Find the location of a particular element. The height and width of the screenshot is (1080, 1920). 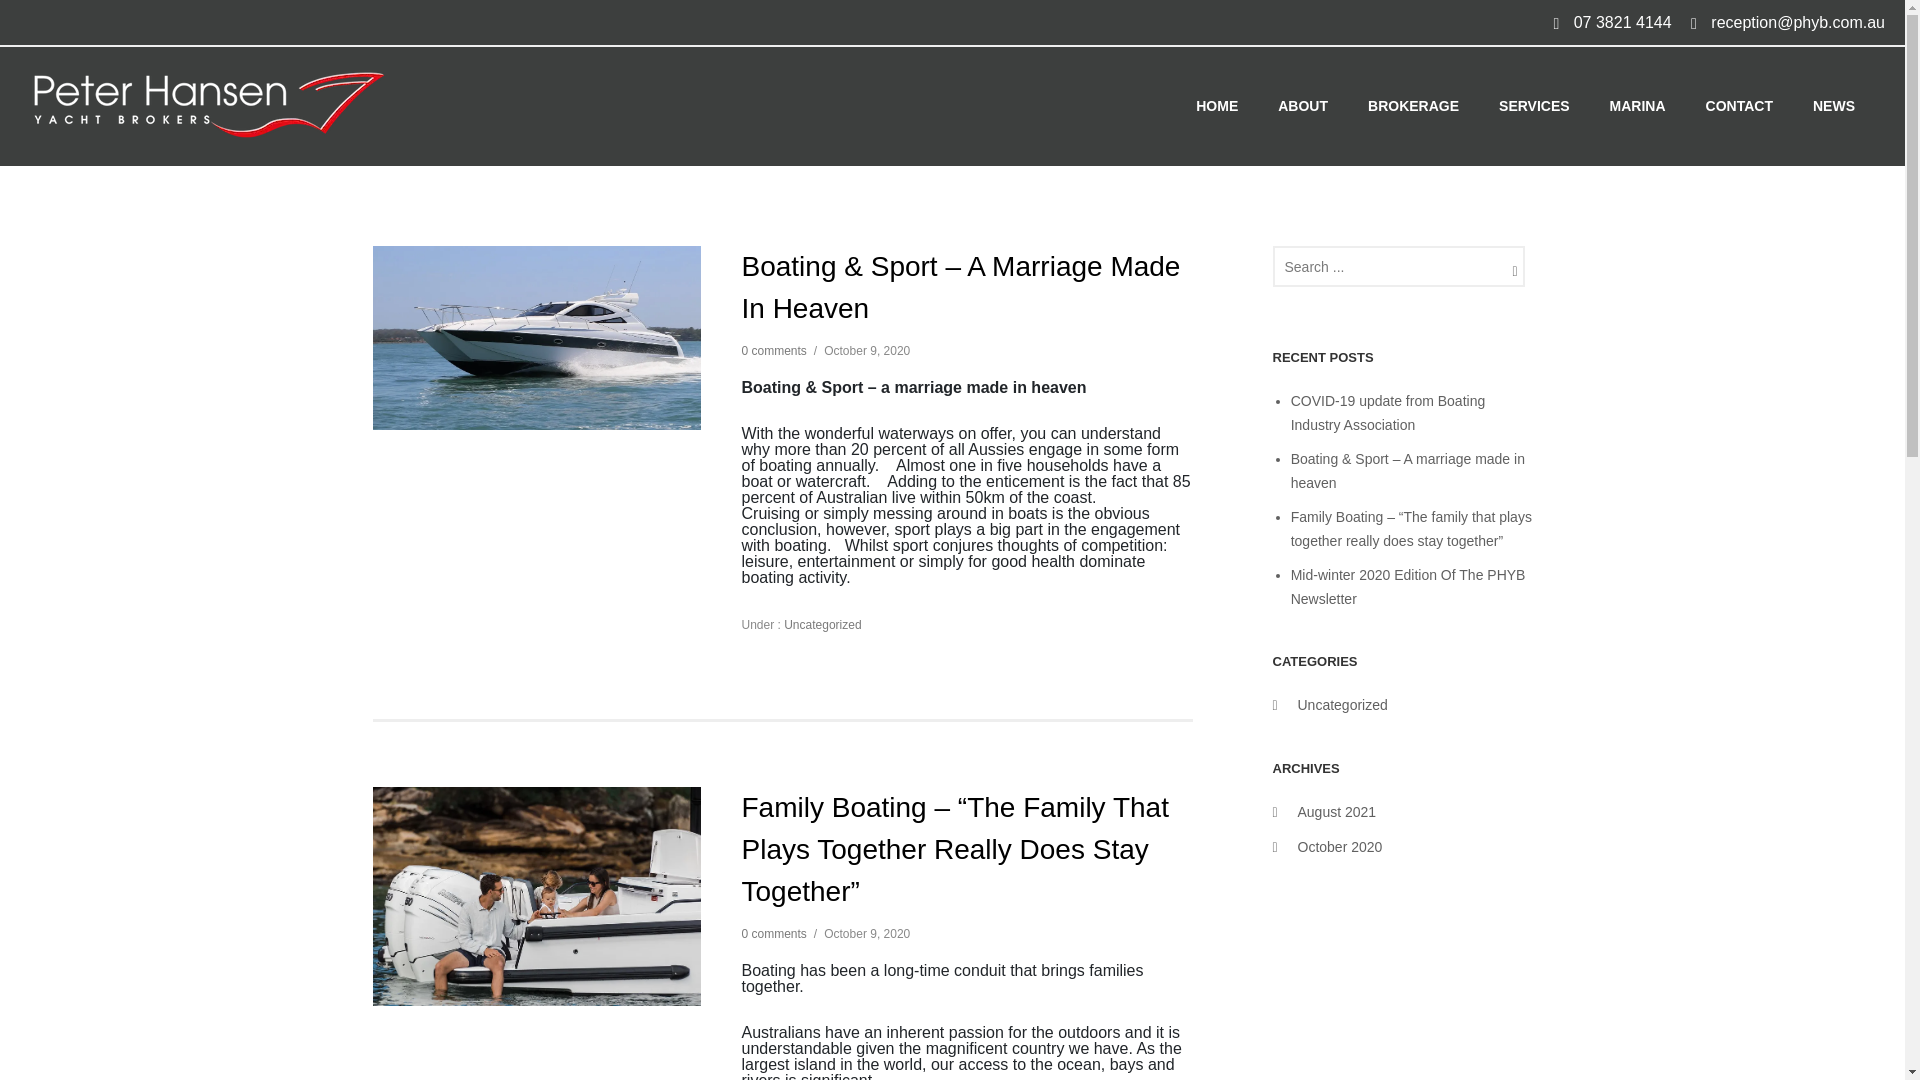

MARINA is located at coordinates (1637, 106).